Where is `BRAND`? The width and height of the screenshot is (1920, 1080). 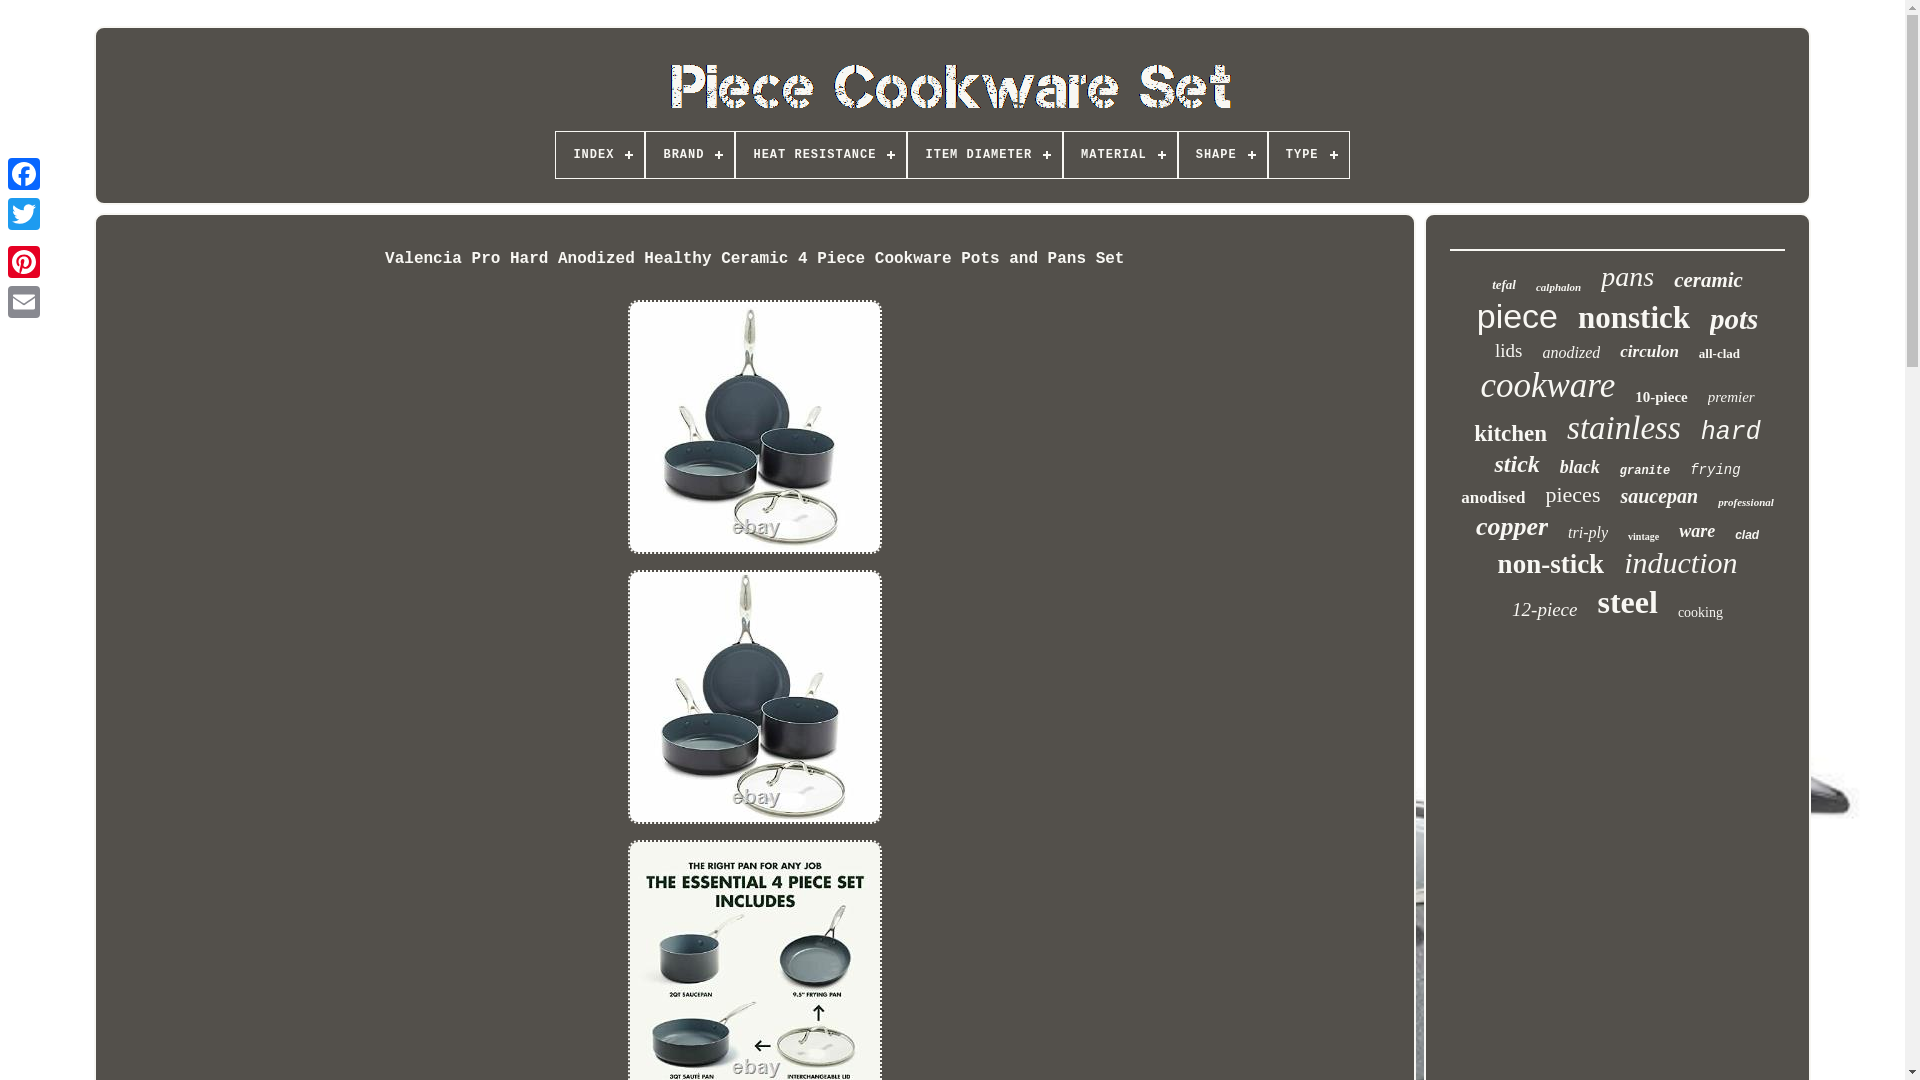 BRAND is located at coordinates (689, 154).